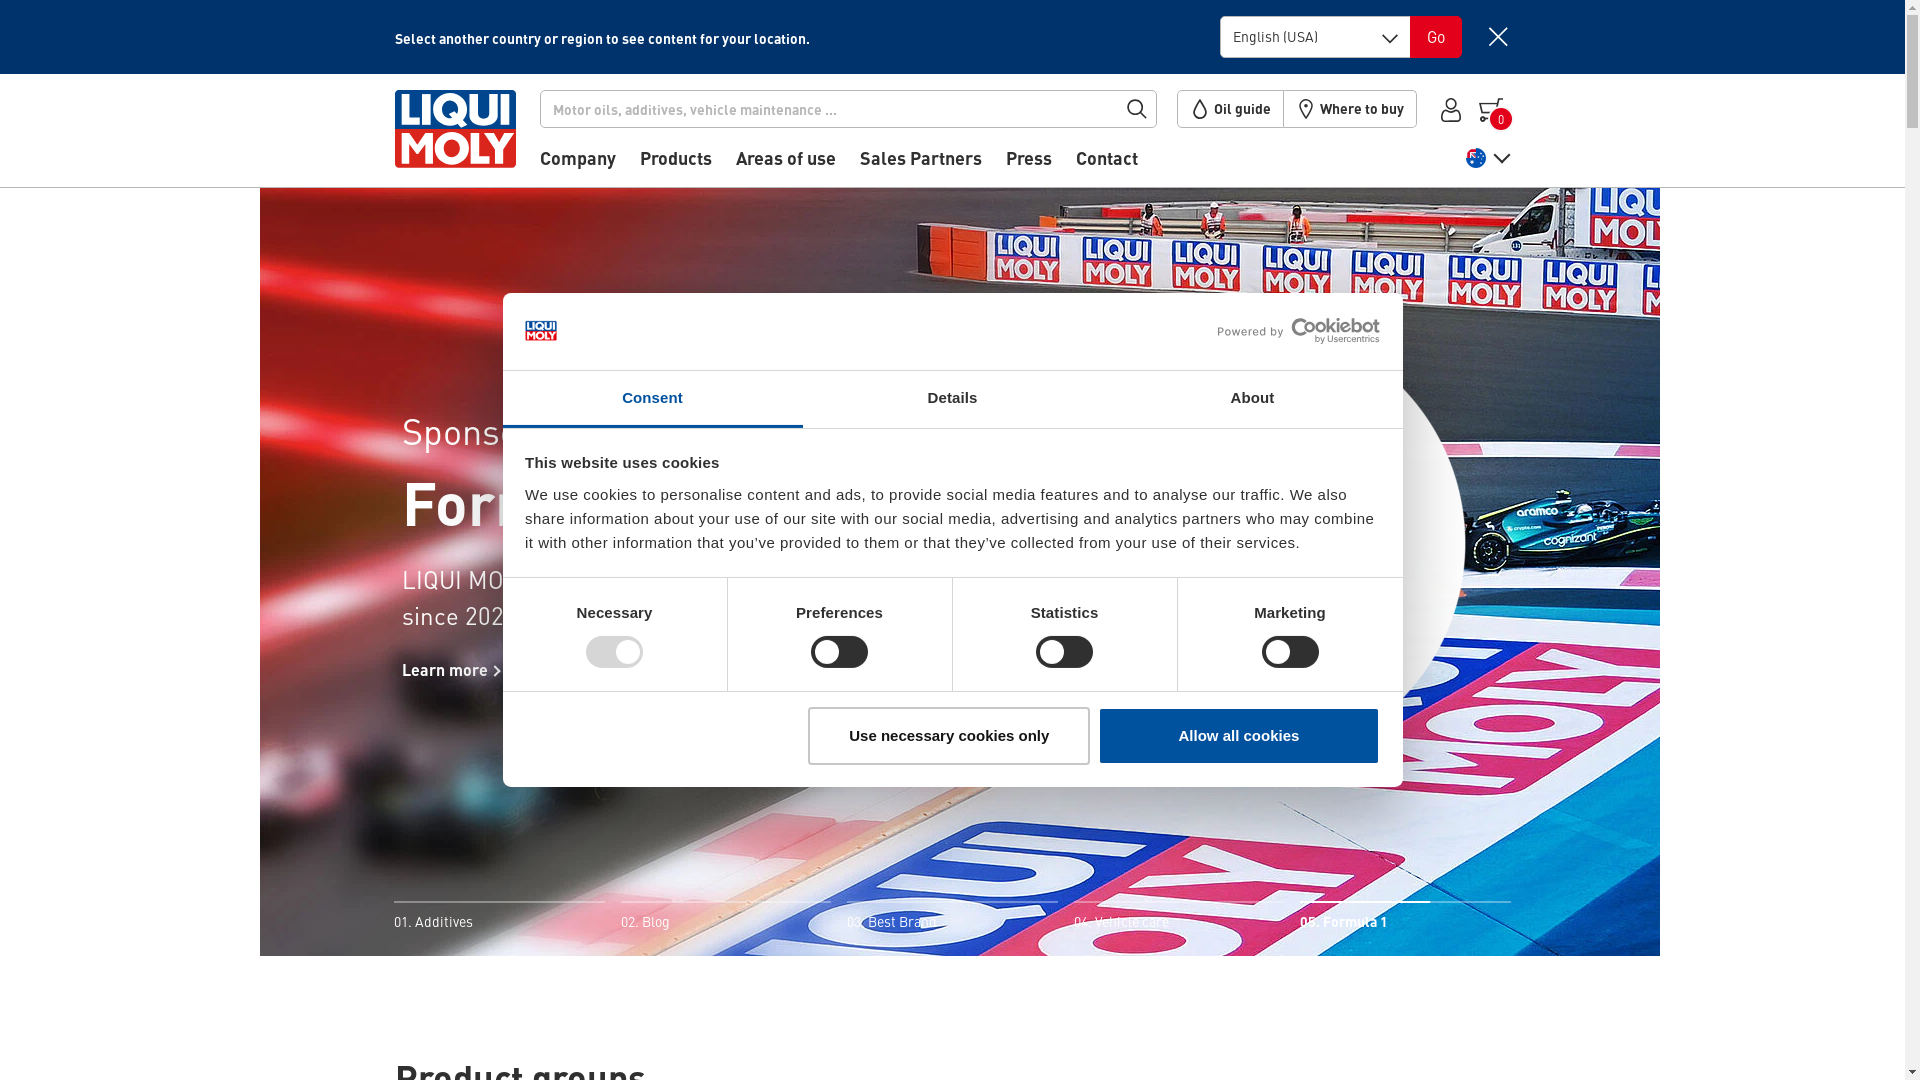 This screenshot has height=1080, width=1920. What do you see at coordinates (1107, 165) in the screenshot?
I see `Contact` at bounding box center [1107, 165].